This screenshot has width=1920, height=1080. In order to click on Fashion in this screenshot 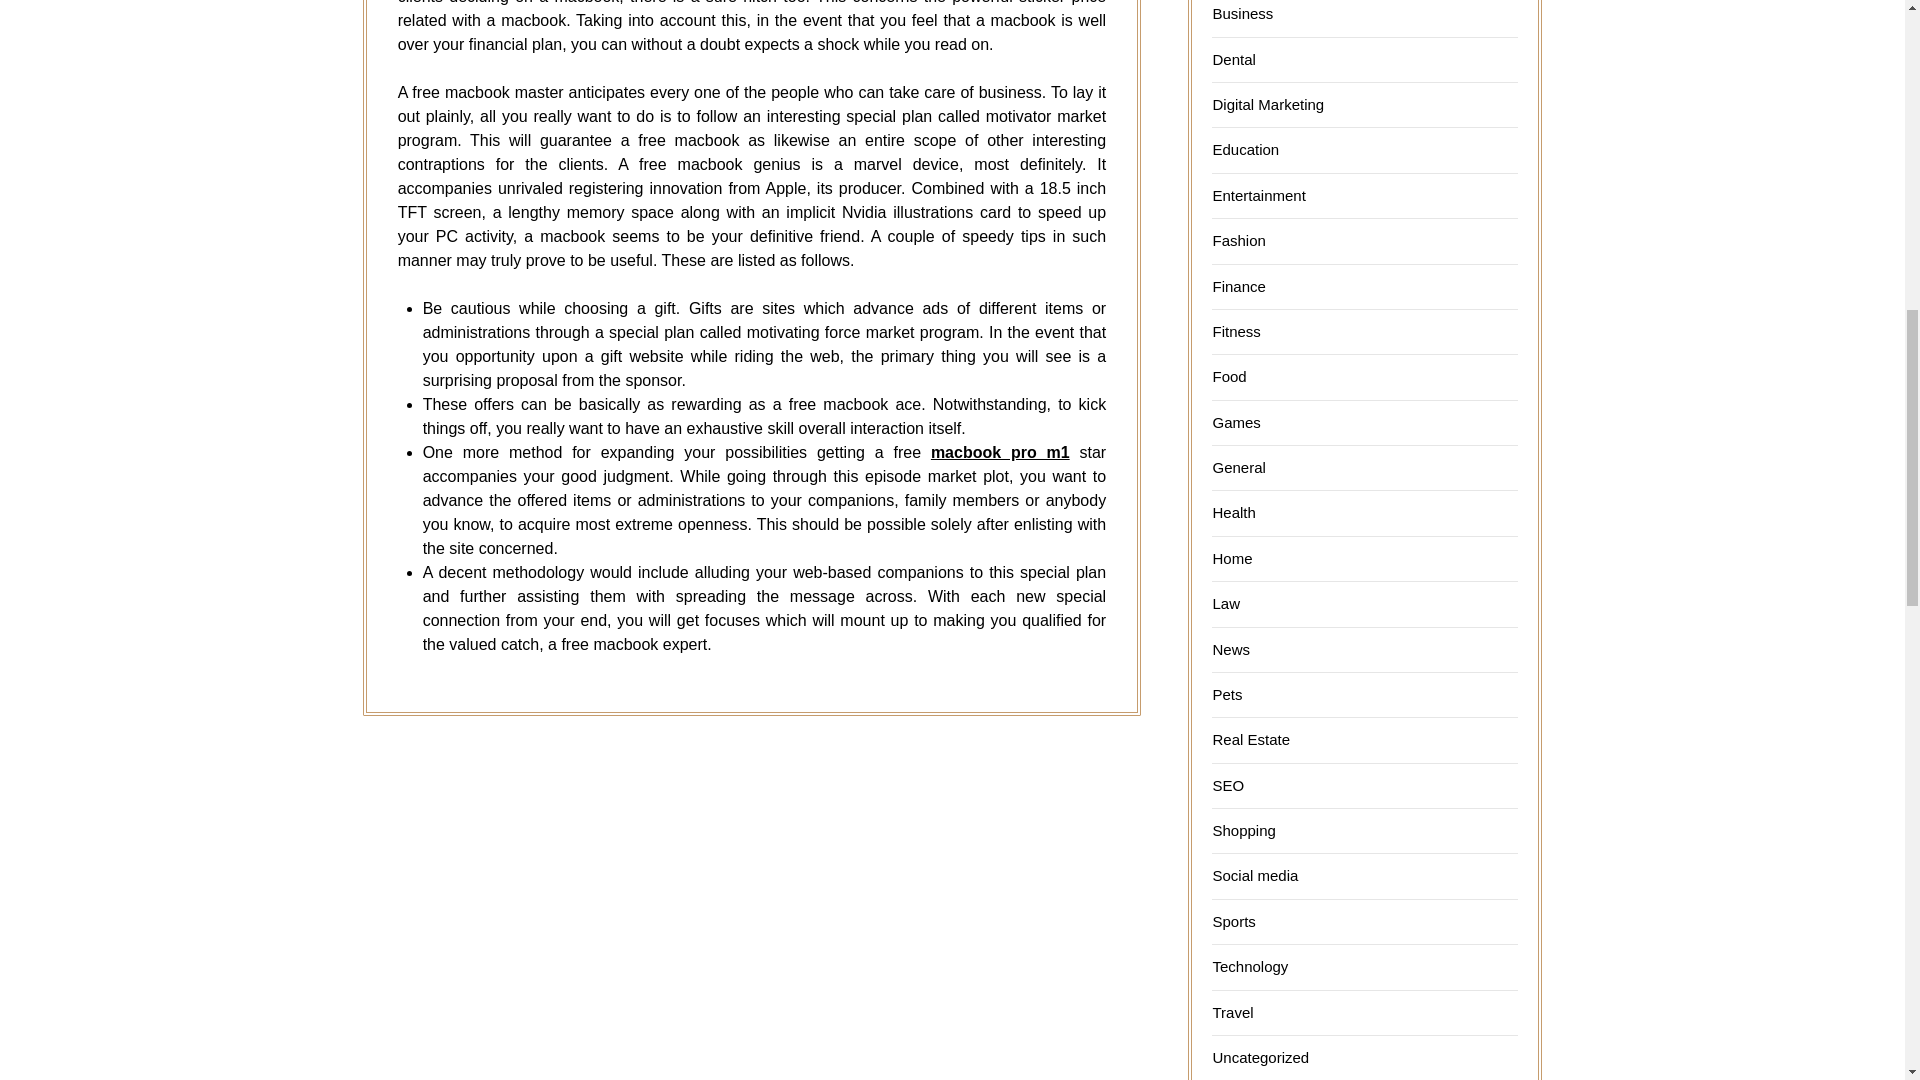, I will do `click(1238, 240)`.